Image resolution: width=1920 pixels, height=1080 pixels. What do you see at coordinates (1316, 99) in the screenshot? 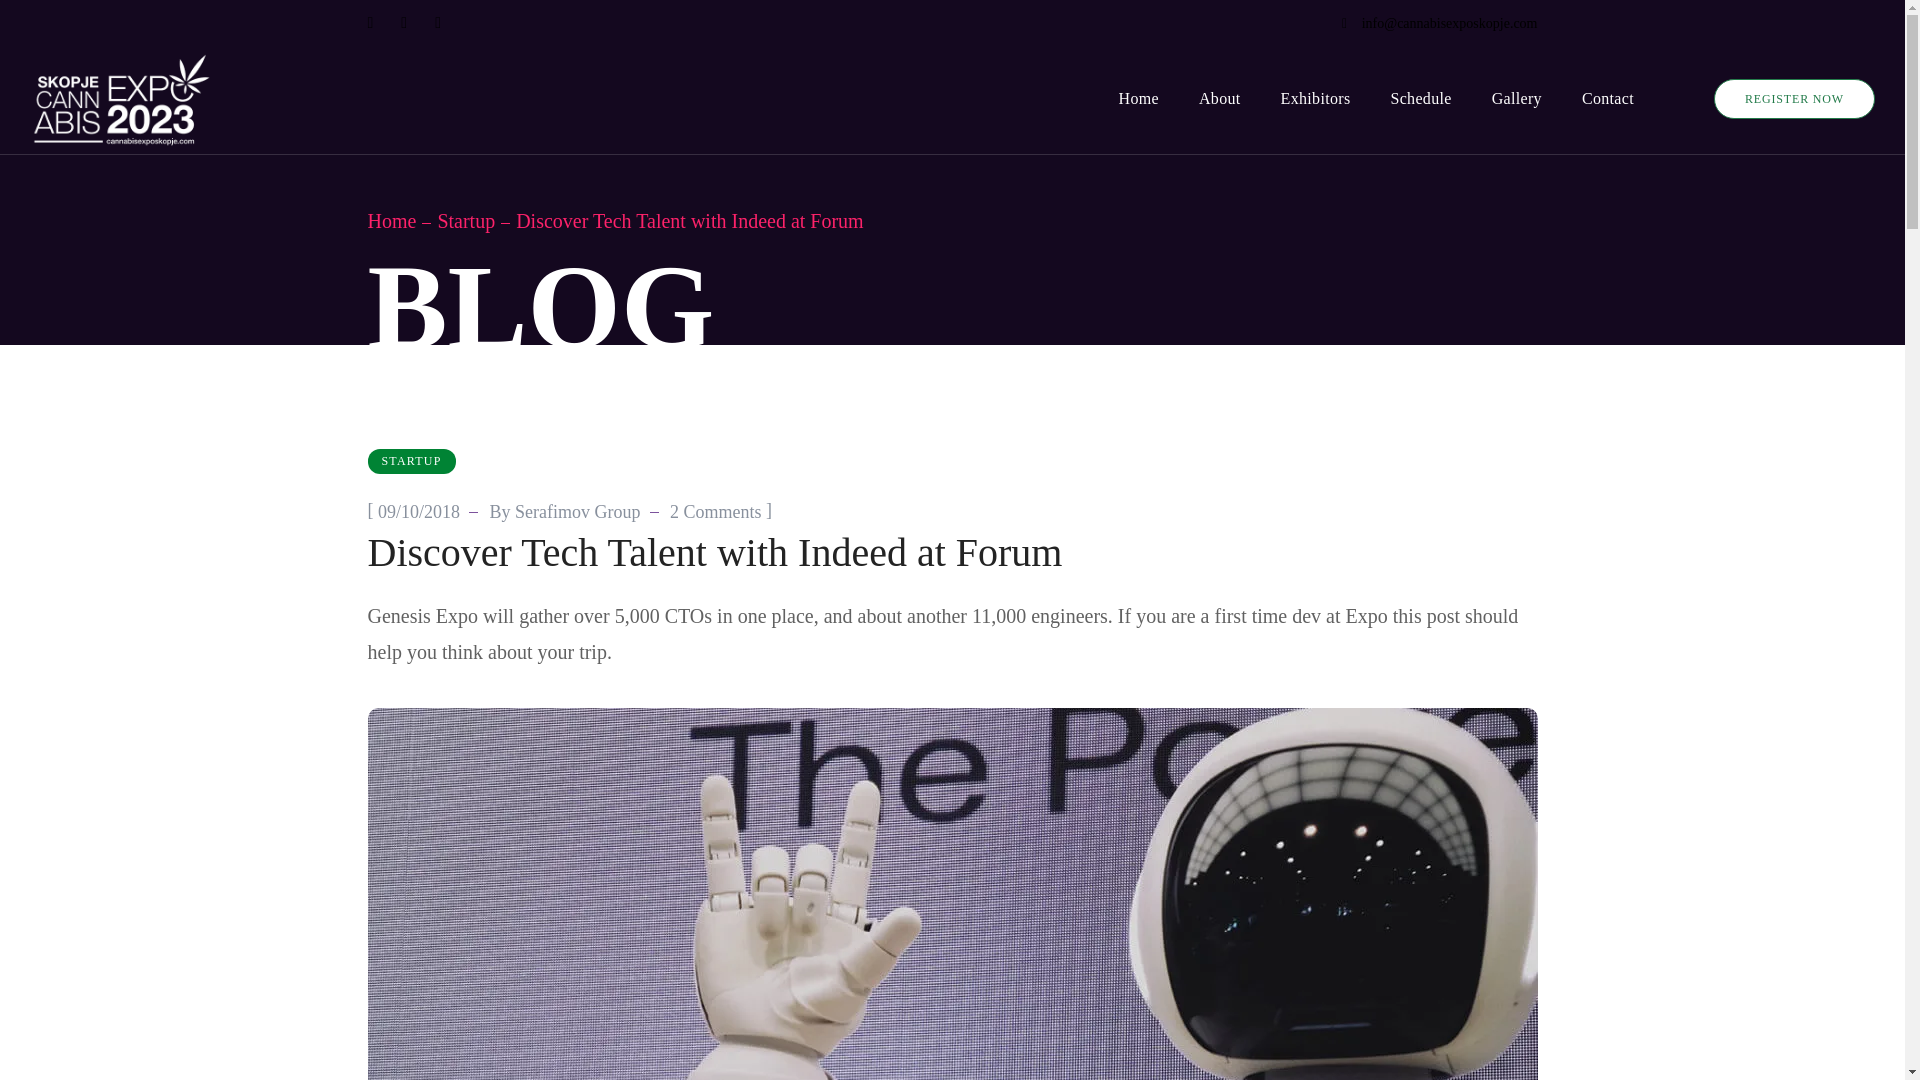
I see `Exhibitors` at bounding box center [1316, 99].